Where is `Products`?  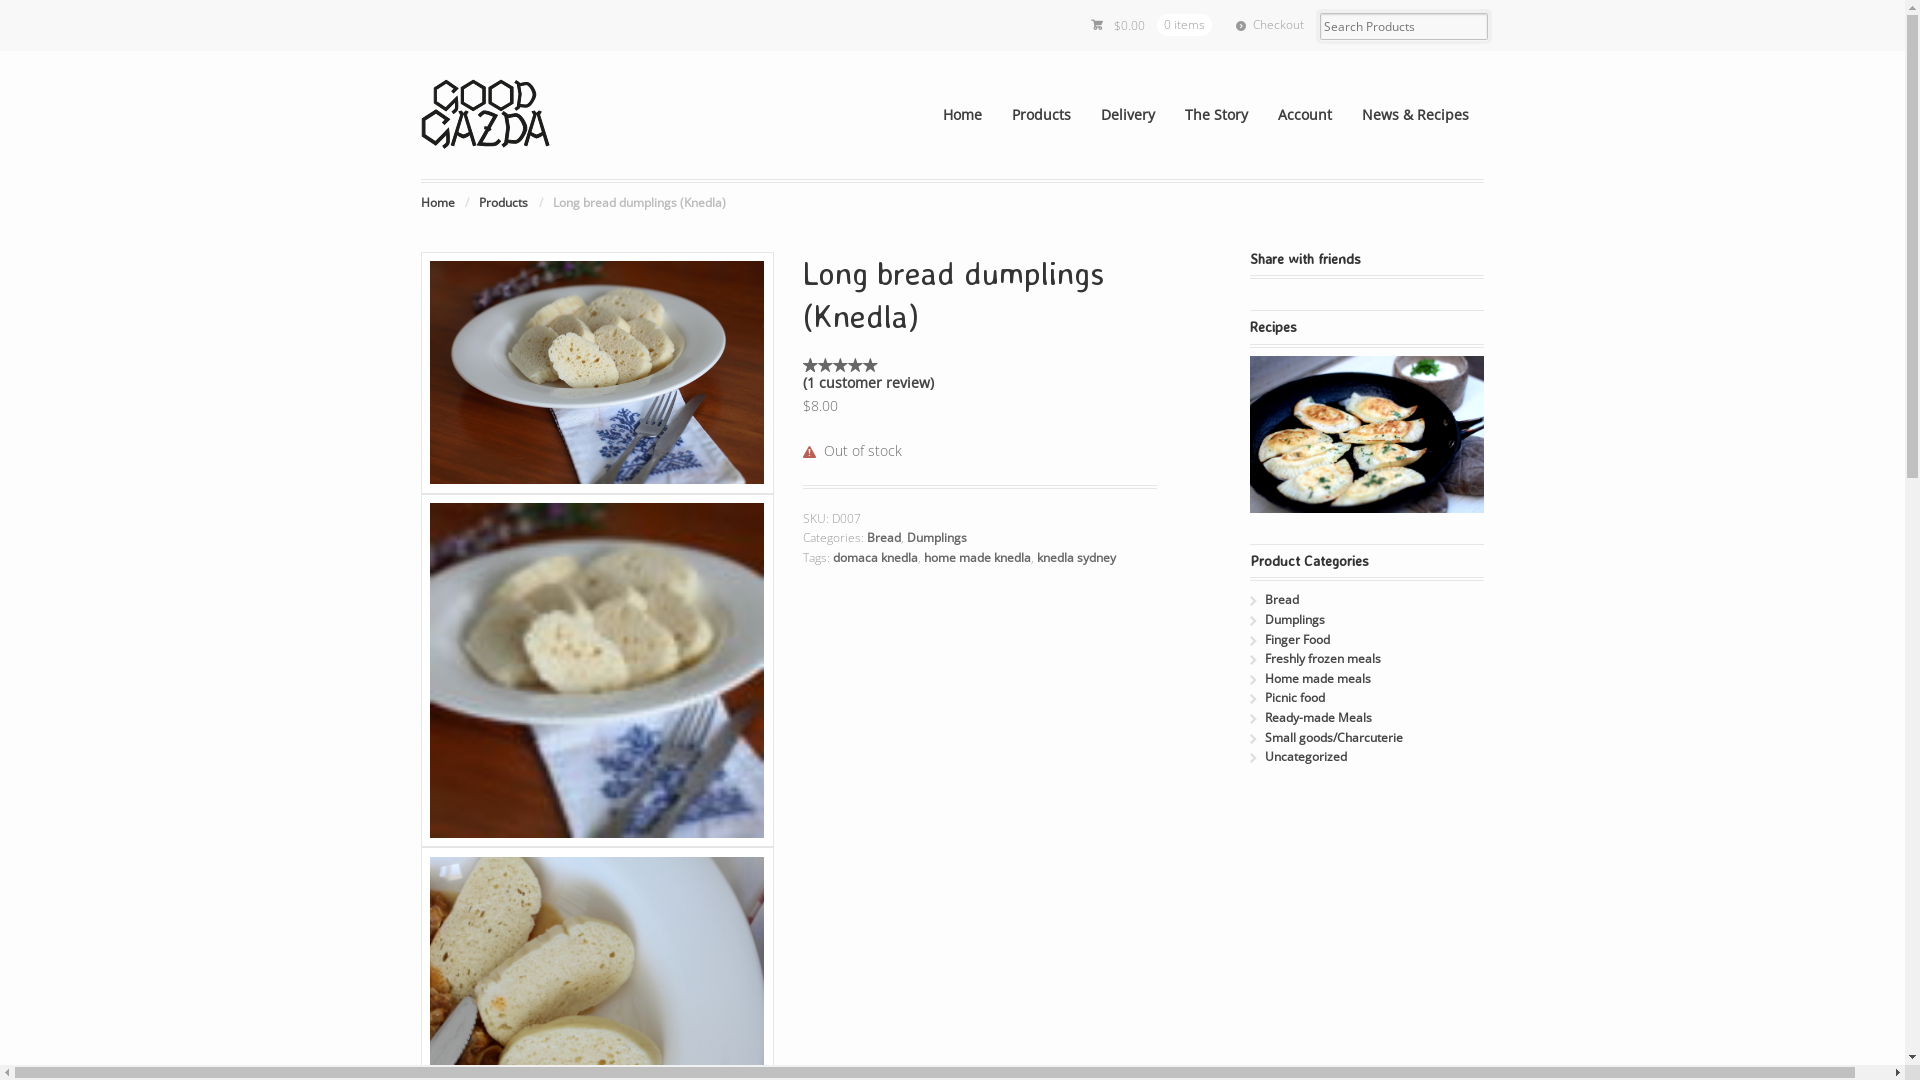
Products is located at coordinates (504, 202).